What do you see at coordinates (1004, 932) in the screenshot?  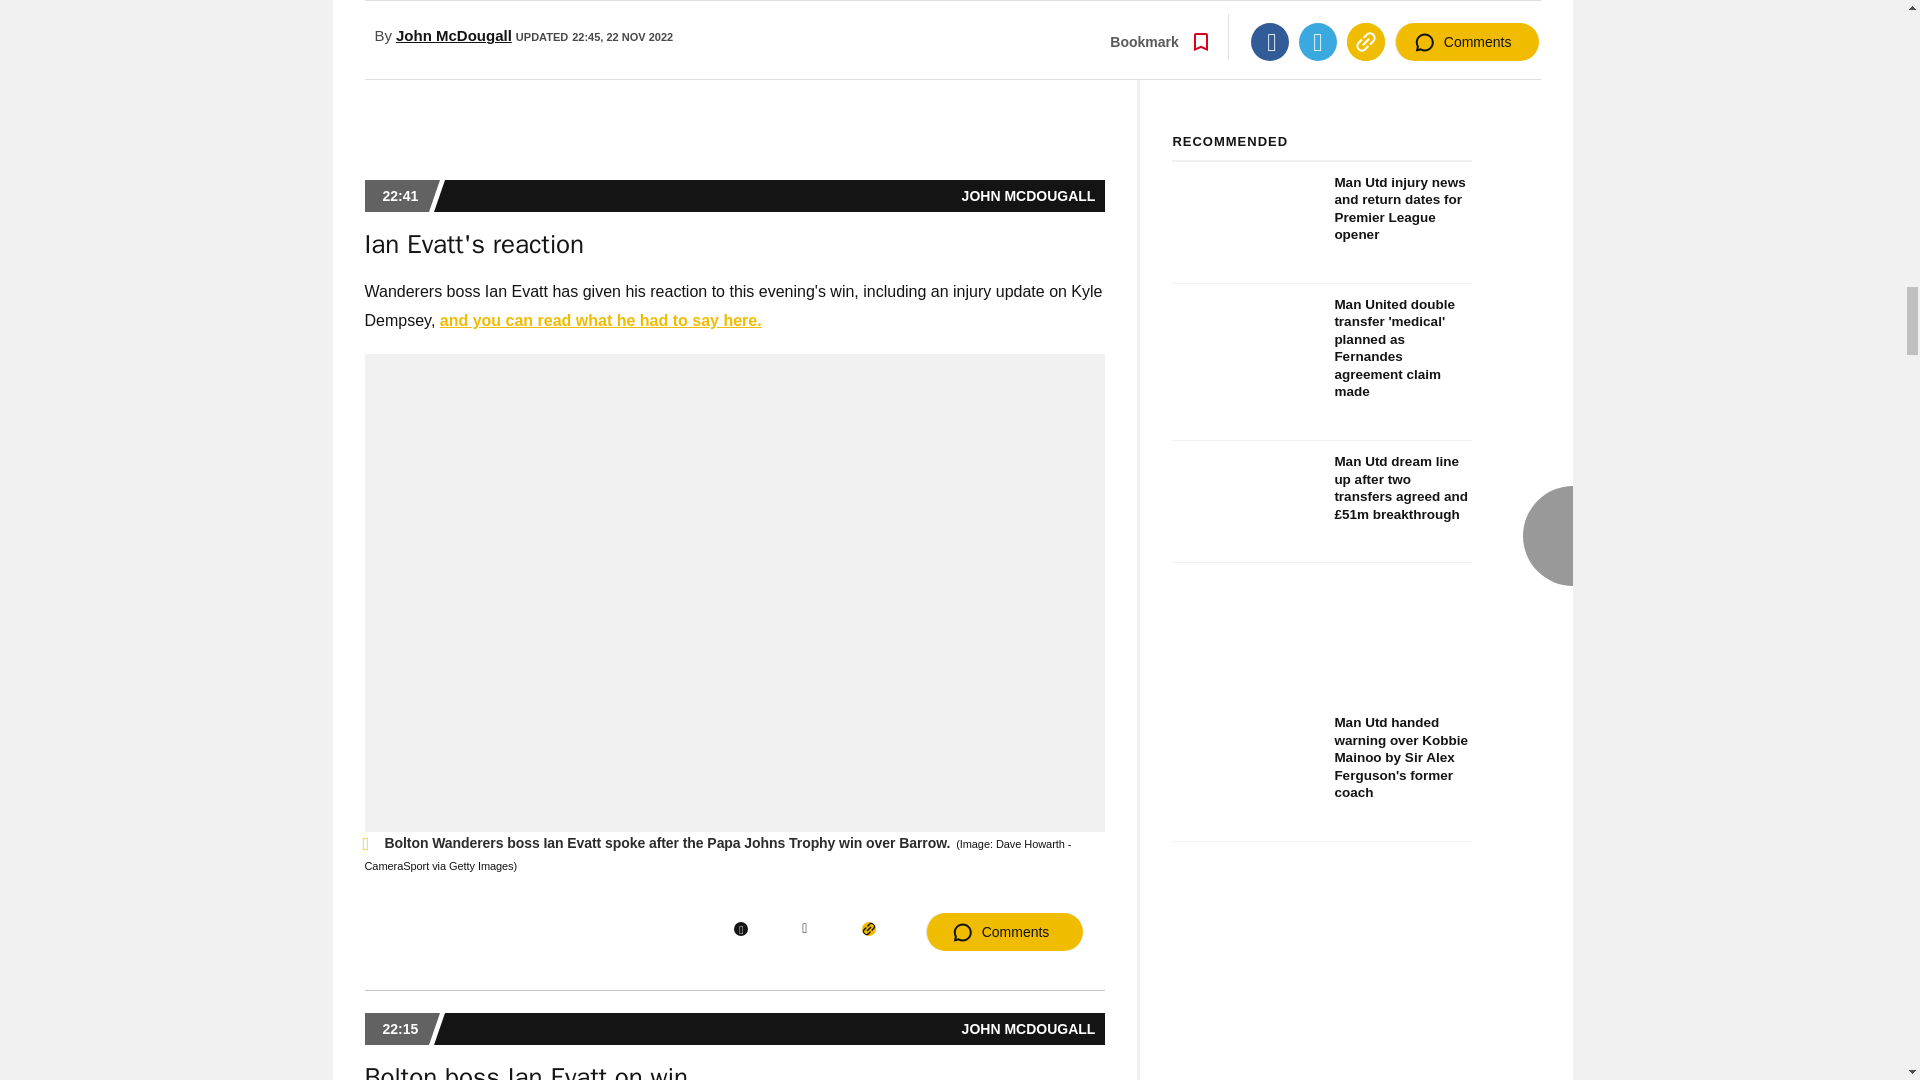 I see `Comments` at bounding box center [1004, 932].